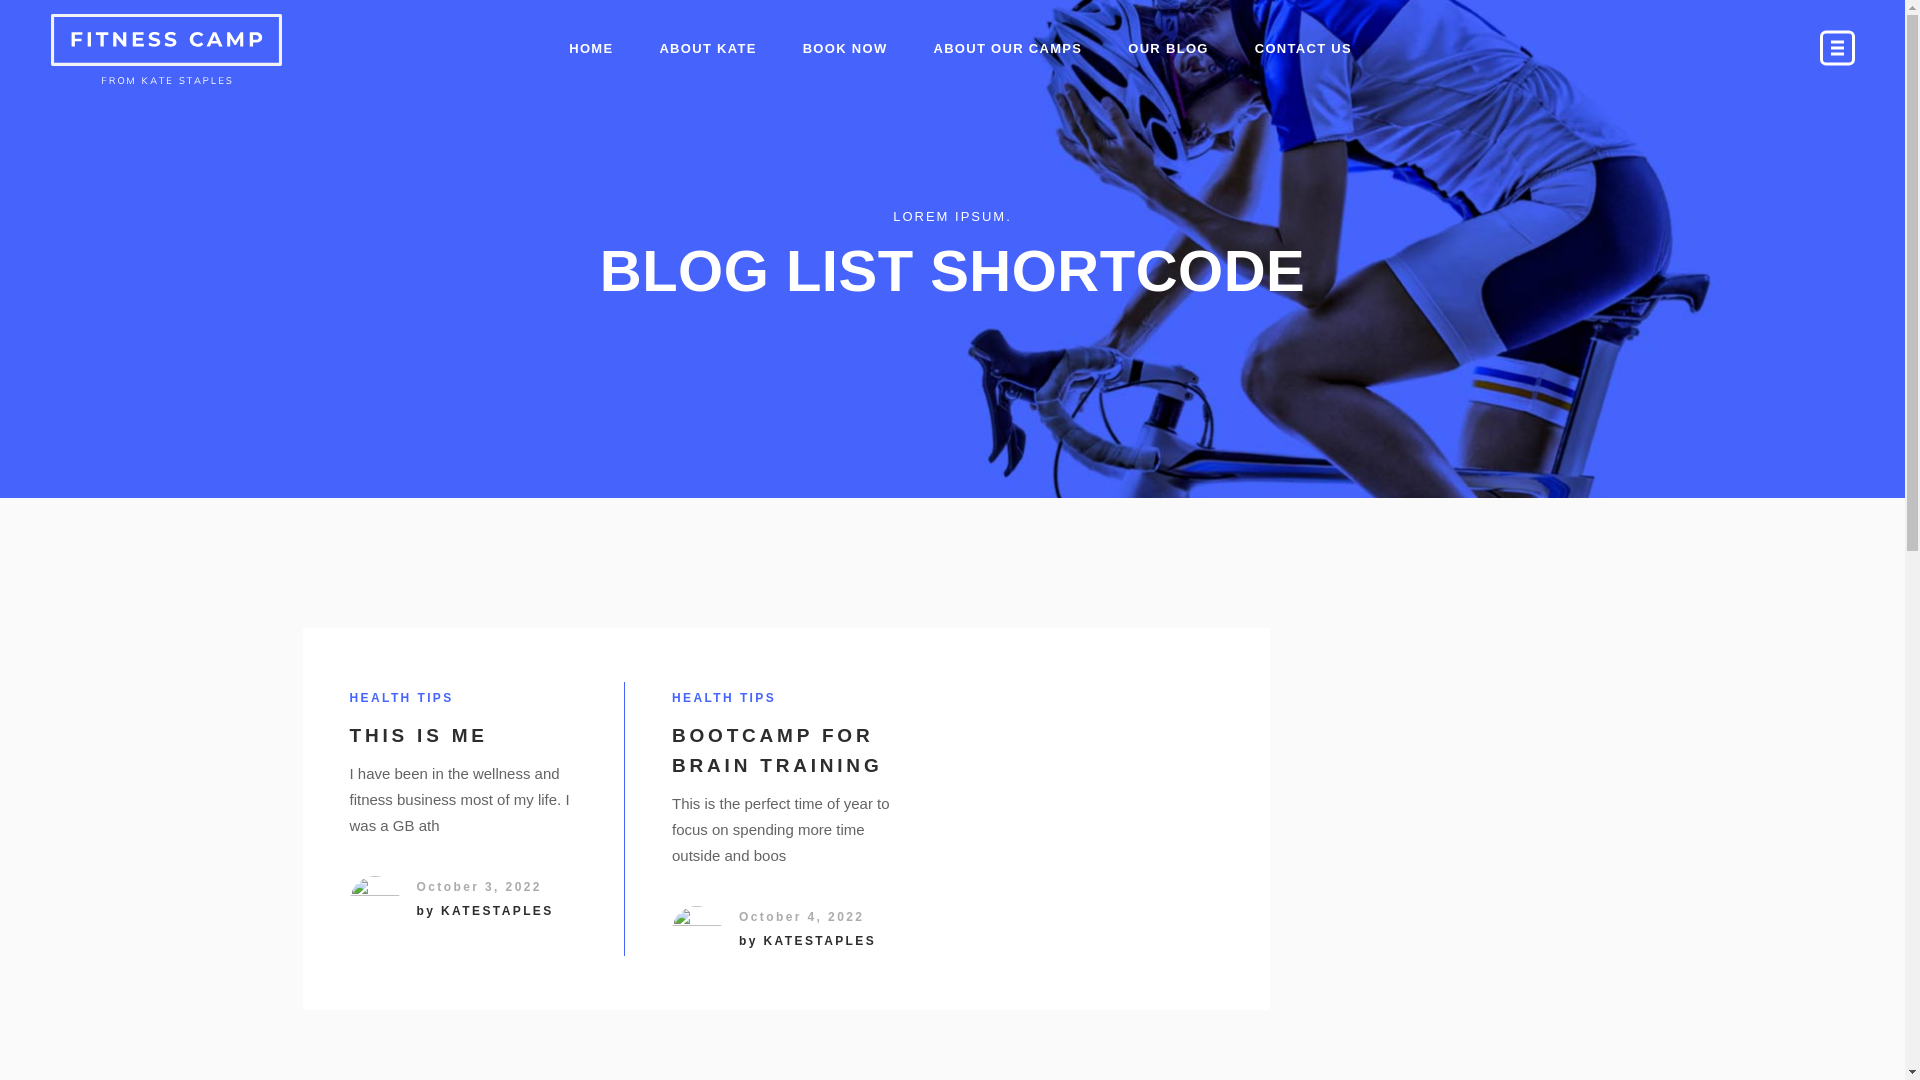 This screenshot has width=1920, height=1080. I want to click on HEALTH TIPS, so click(401, 697).